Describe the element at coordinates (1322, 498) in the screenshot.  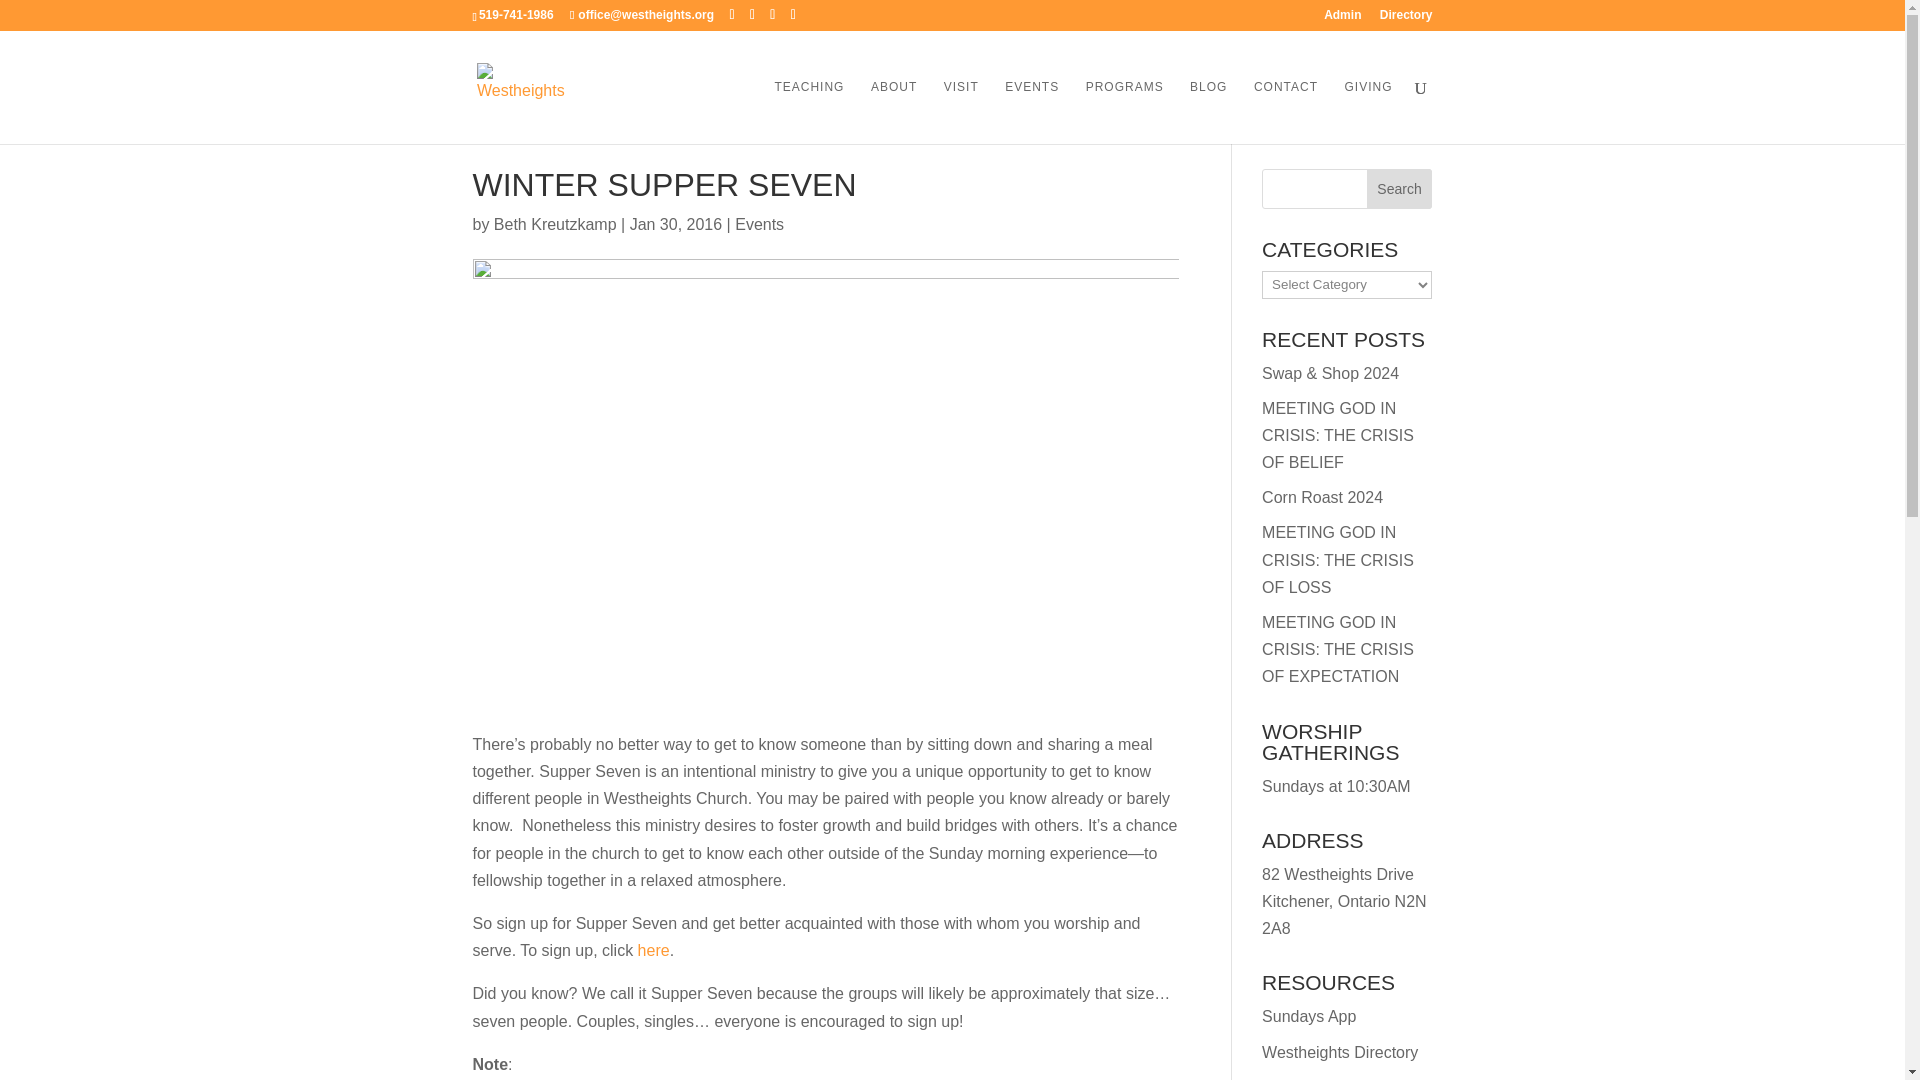
I see `Corn Roast 2024` at that location.